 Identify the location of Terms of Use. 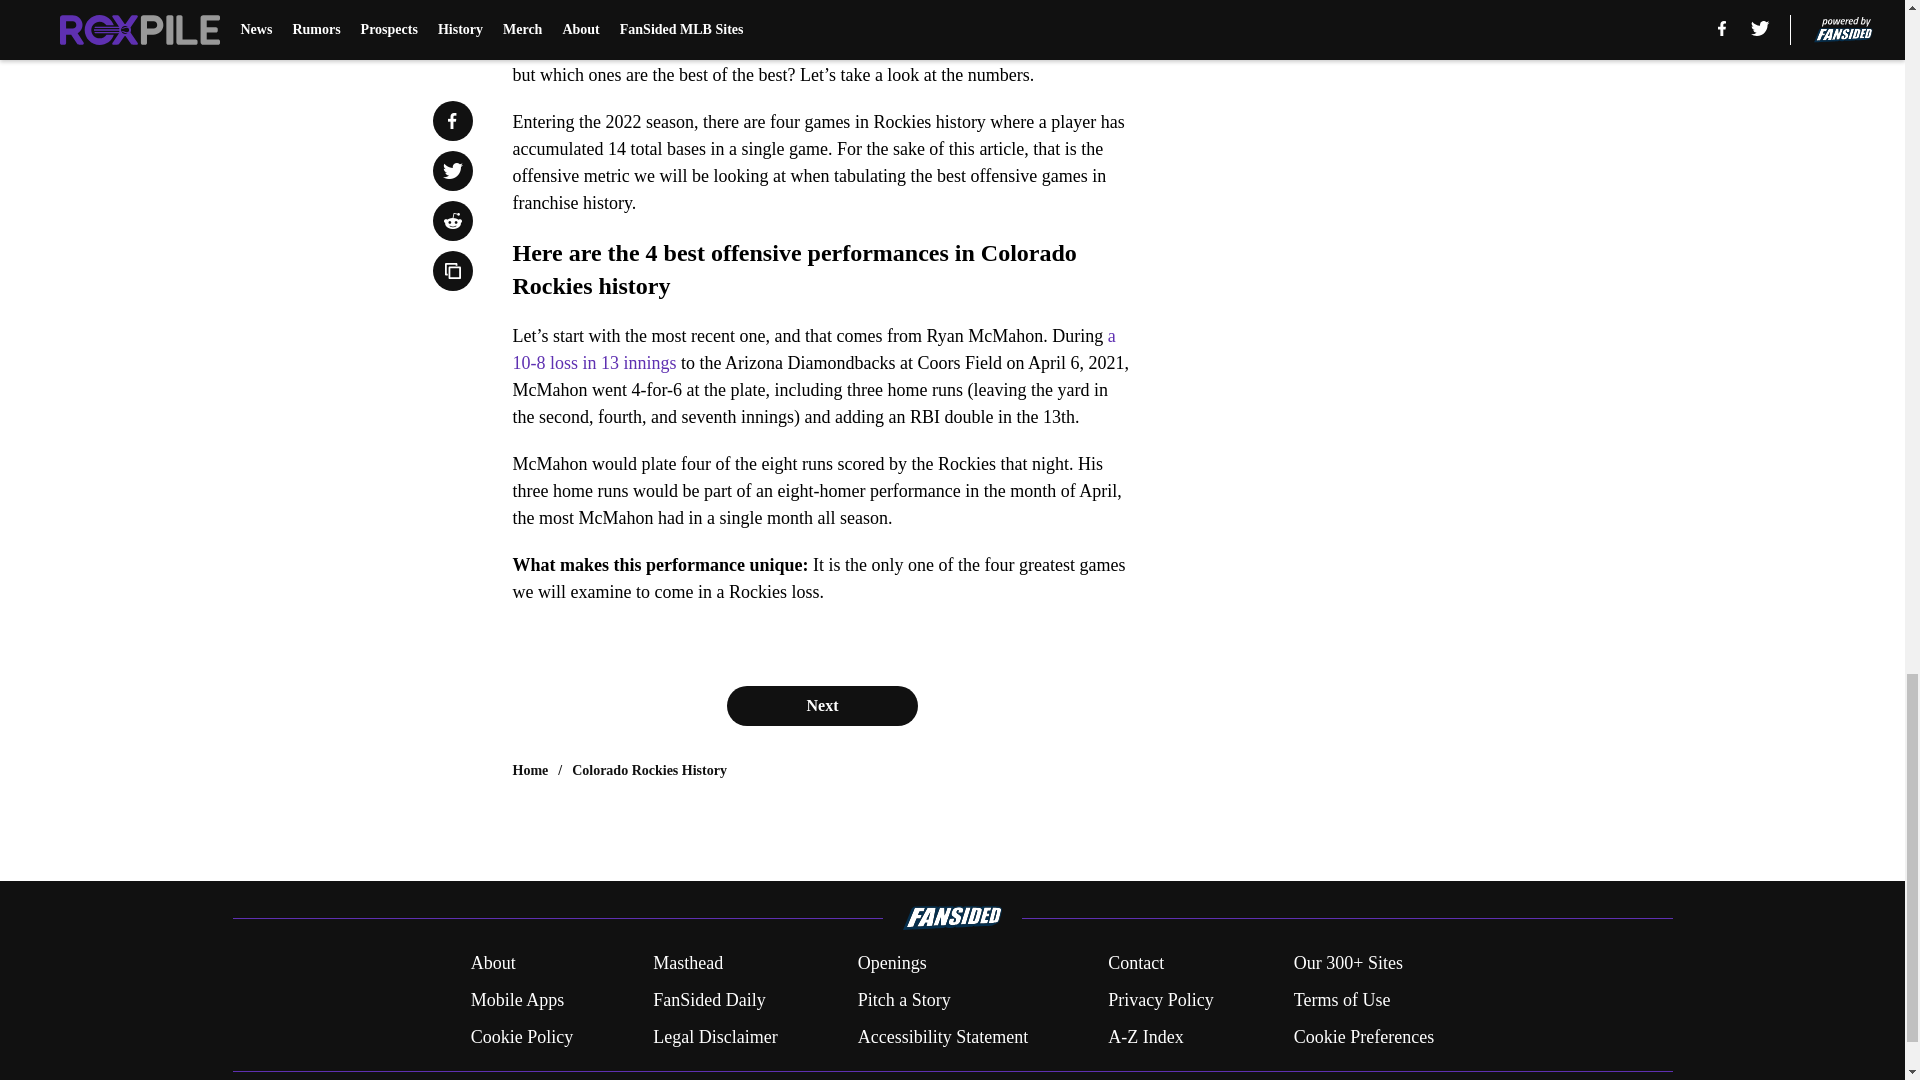
(1342, 1000).